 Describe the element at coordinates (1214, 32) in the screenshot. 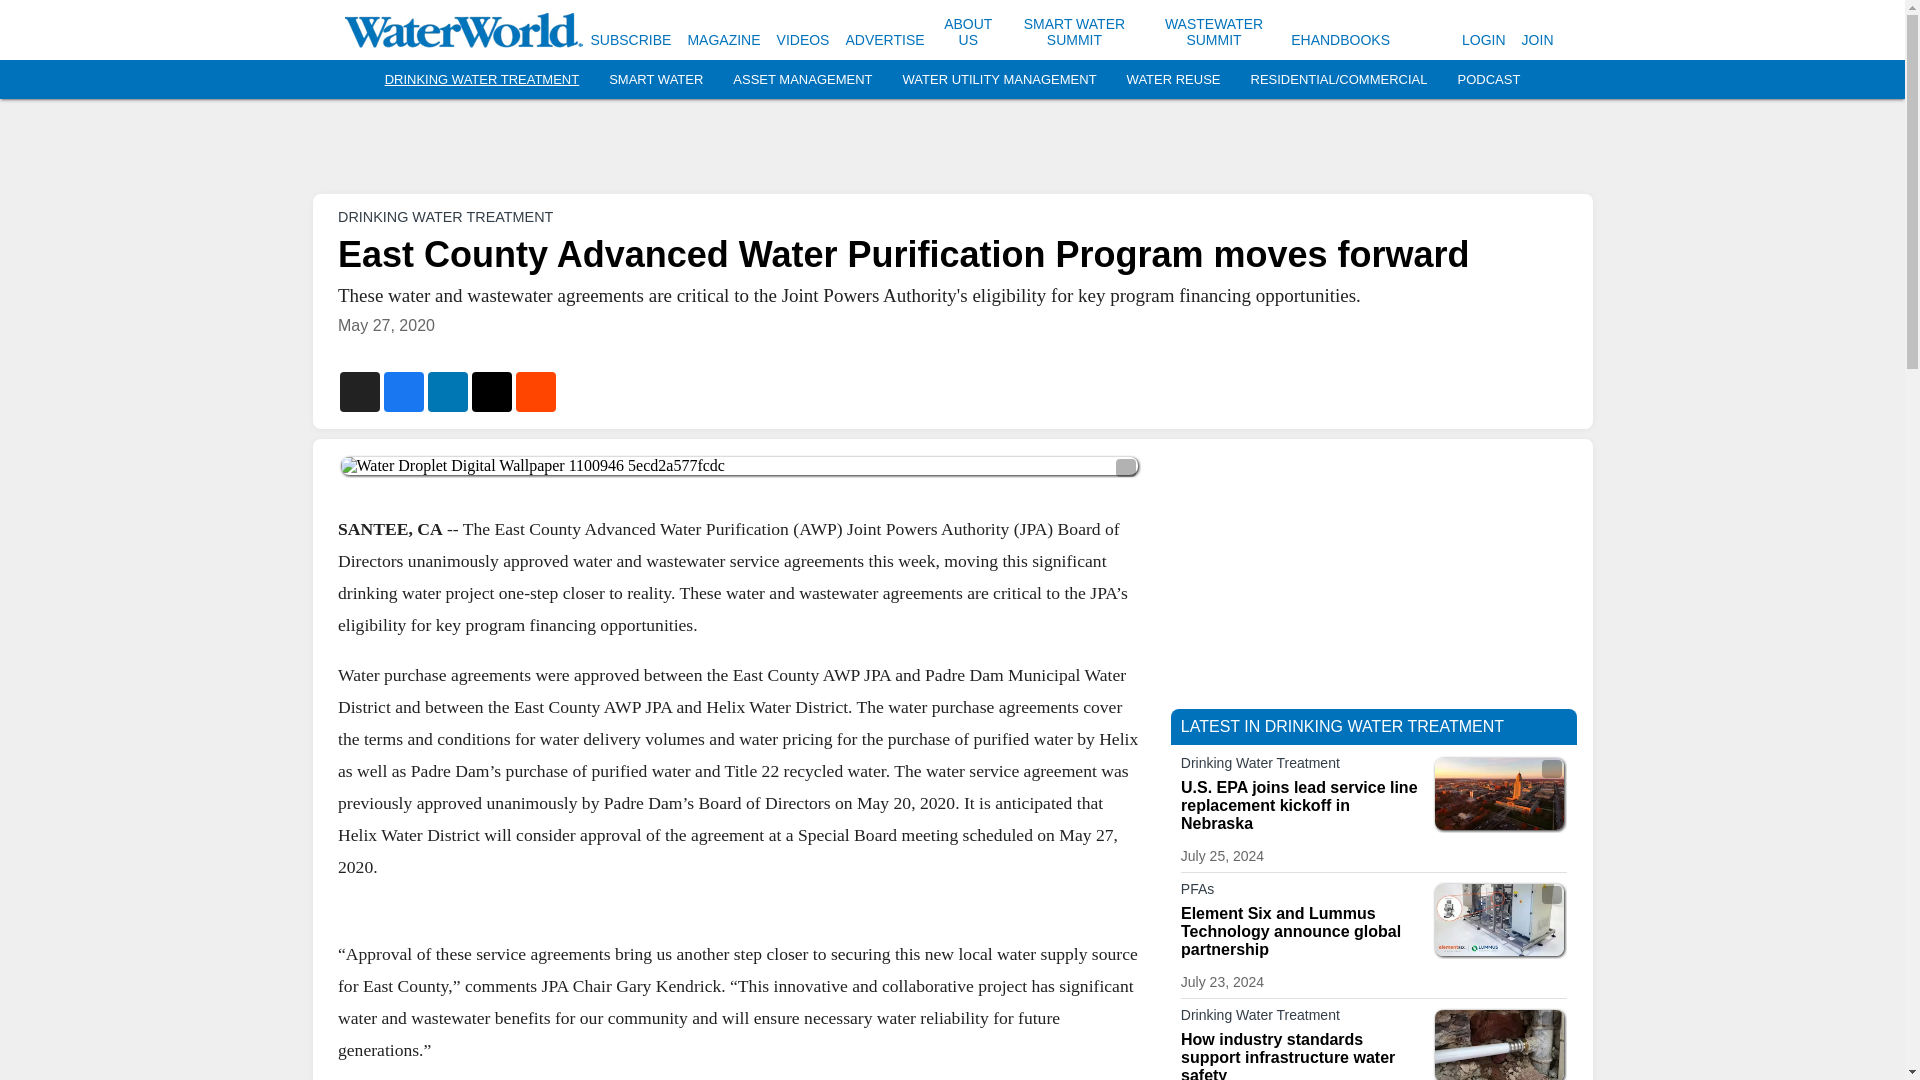

I see `WASTEWATER SUMMIT` at that location.